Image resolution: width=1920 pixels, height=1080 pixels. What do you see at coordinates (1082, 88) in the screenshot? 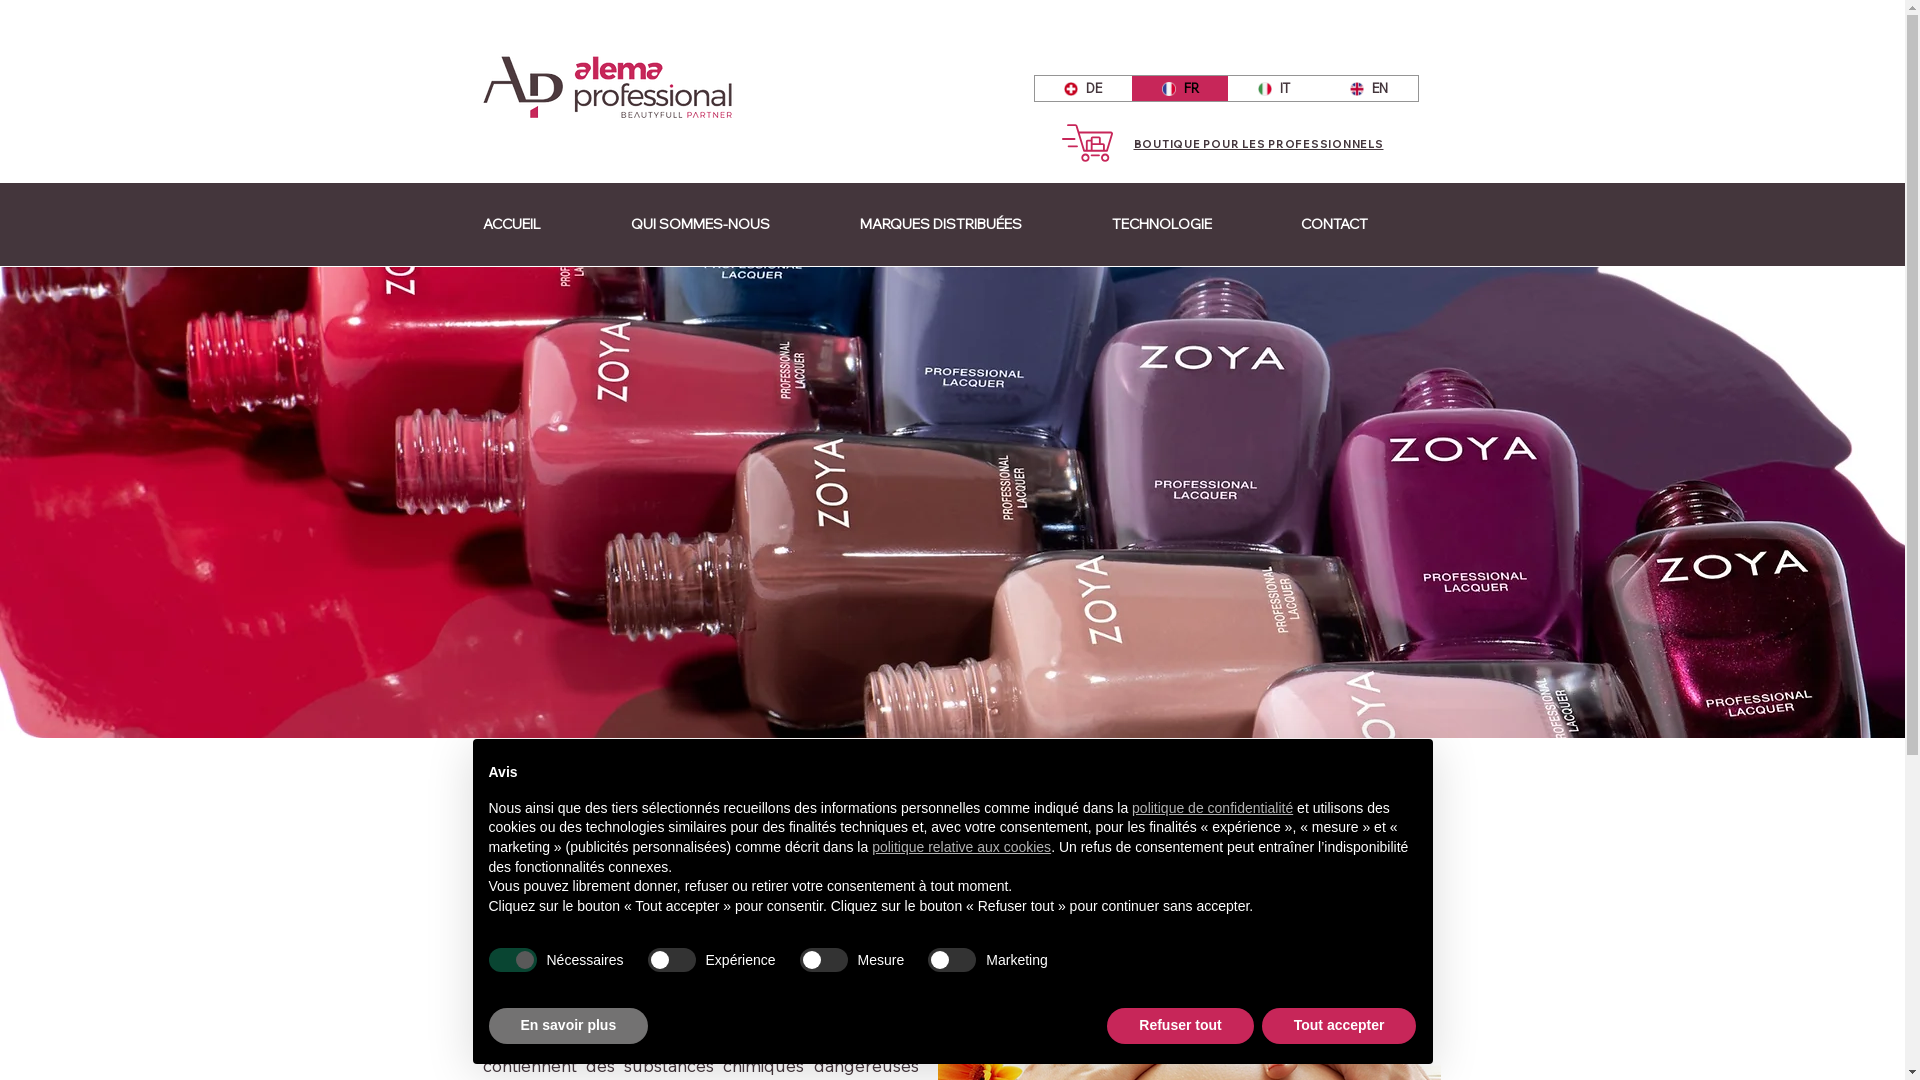
I see `DE` at bounding box center [1082, 88].